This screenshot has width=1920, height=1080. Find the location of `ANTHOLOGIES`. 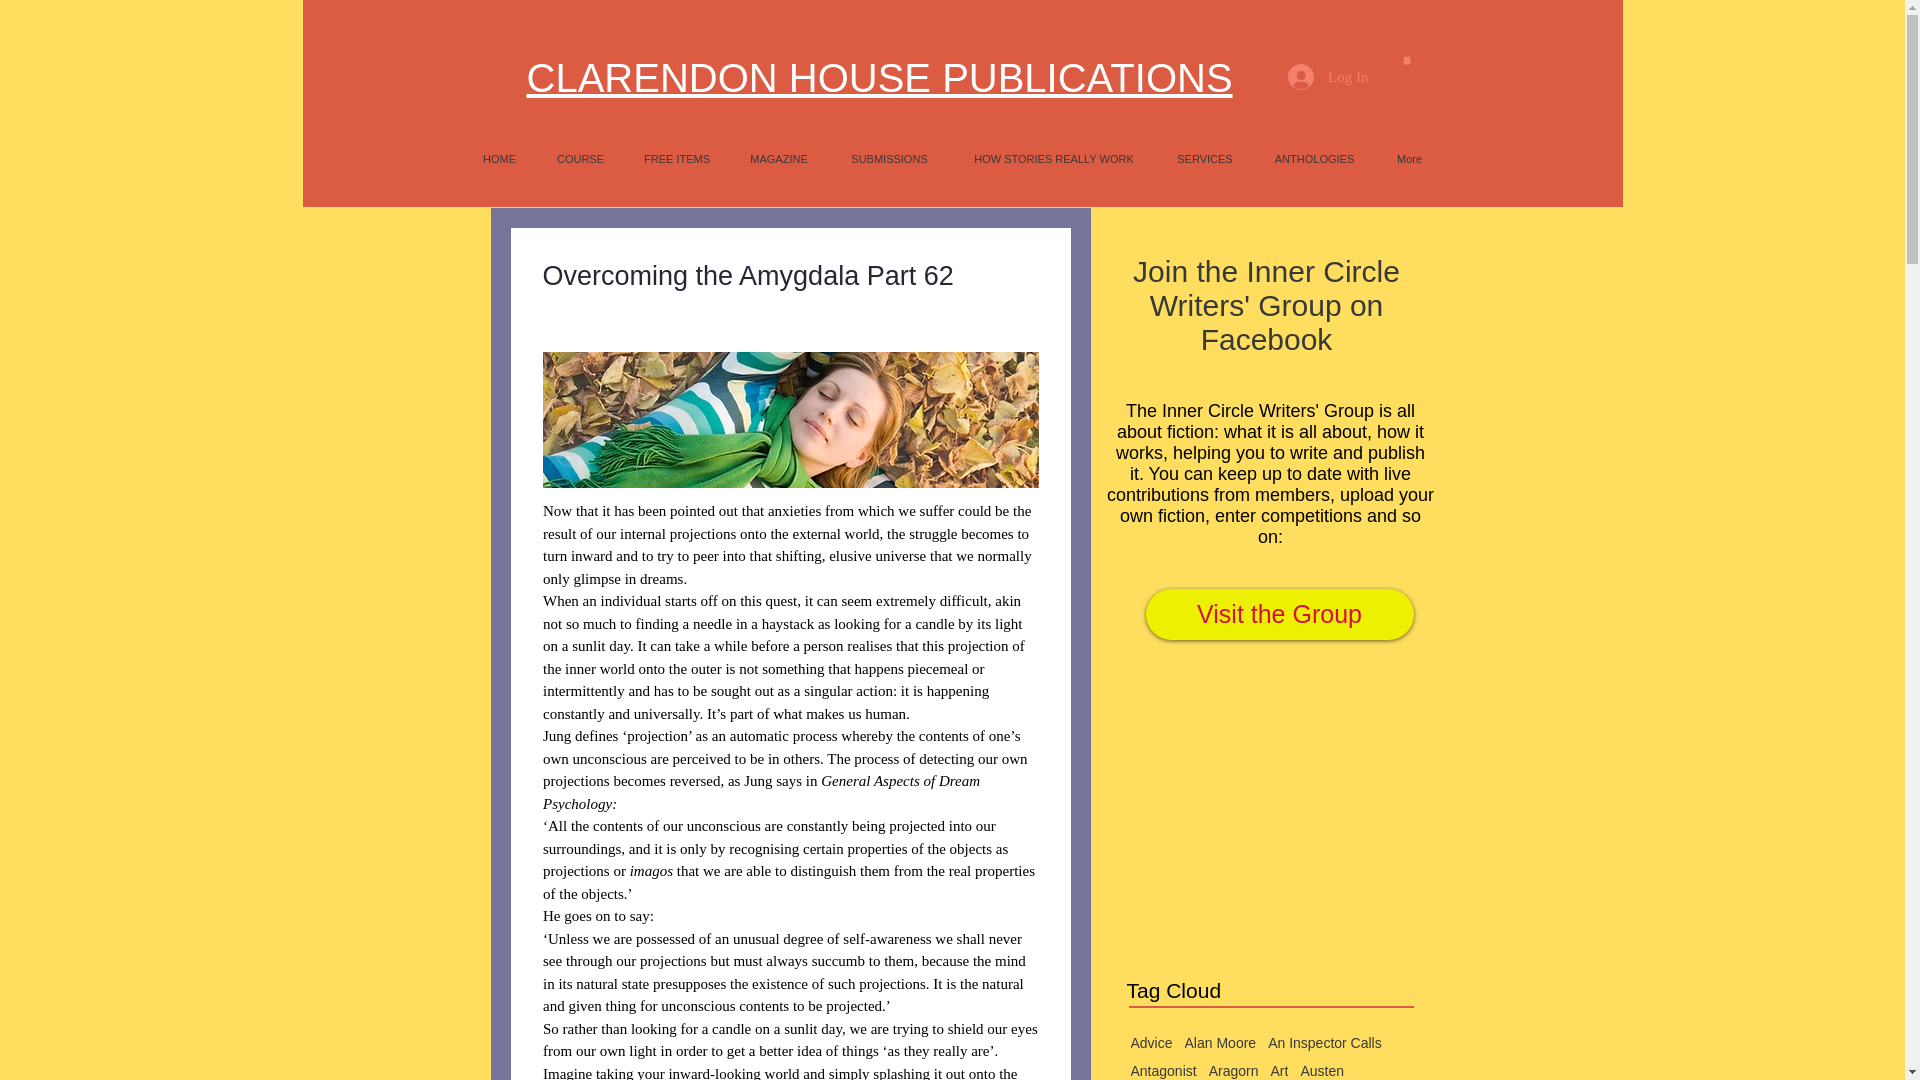

ANTHOLOGIES is located at coordinates (1314, 158).